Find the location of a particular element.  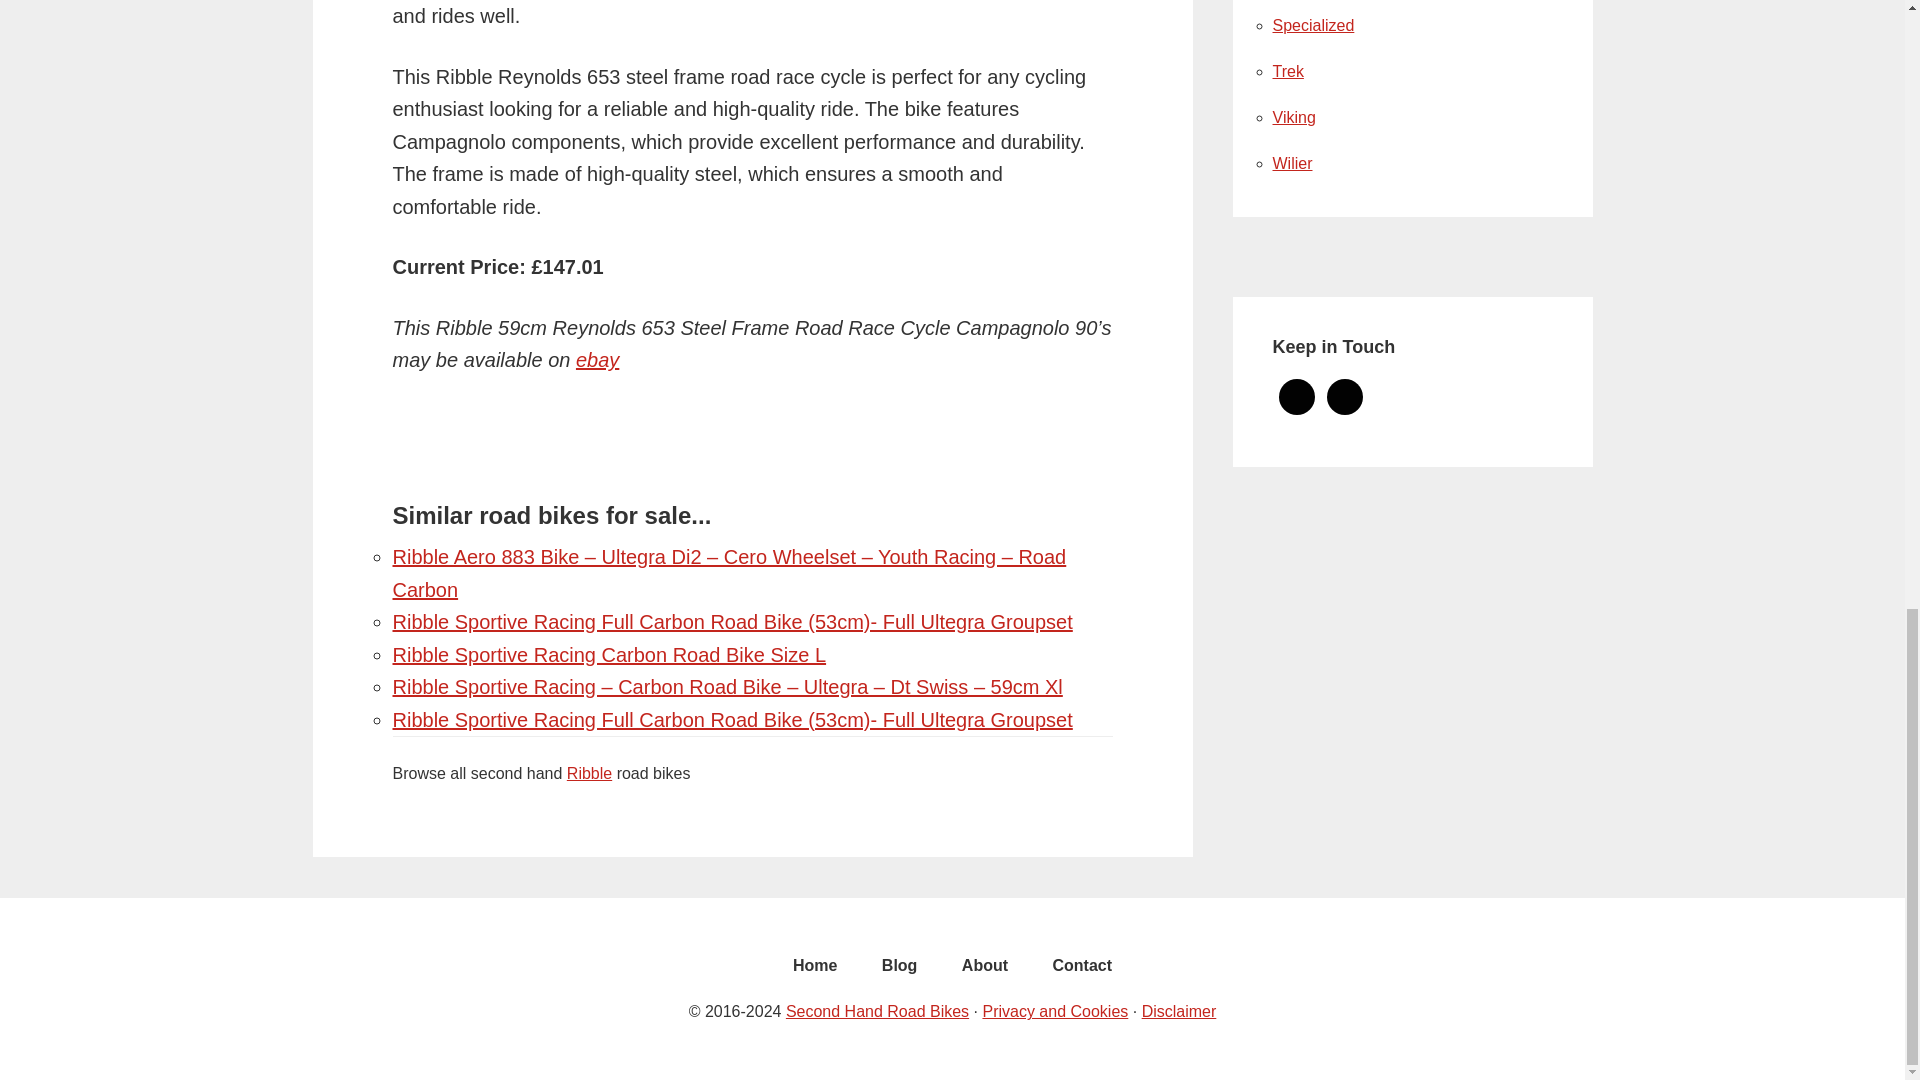

Ribble is located at coordinates (589, 772).